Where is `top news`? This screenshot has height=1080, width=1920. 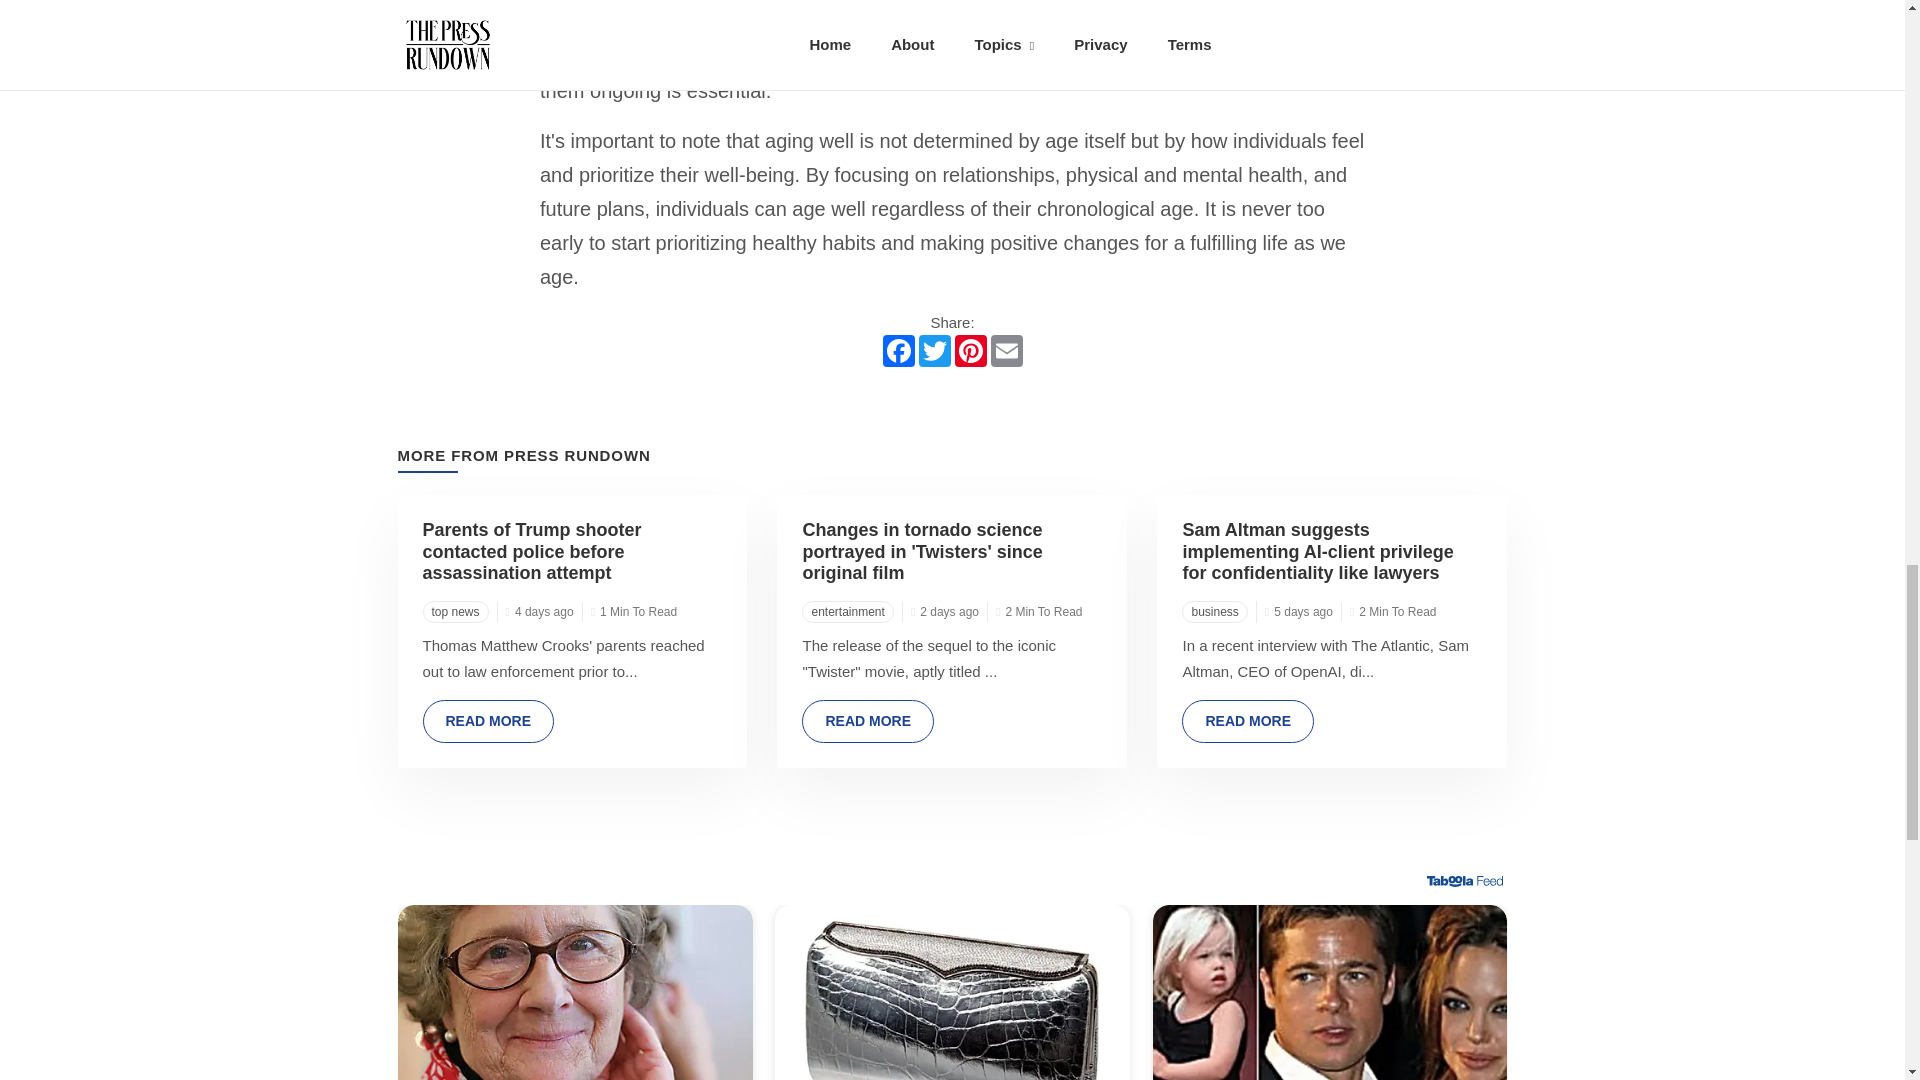 top news is located at coordinates (454, 612).